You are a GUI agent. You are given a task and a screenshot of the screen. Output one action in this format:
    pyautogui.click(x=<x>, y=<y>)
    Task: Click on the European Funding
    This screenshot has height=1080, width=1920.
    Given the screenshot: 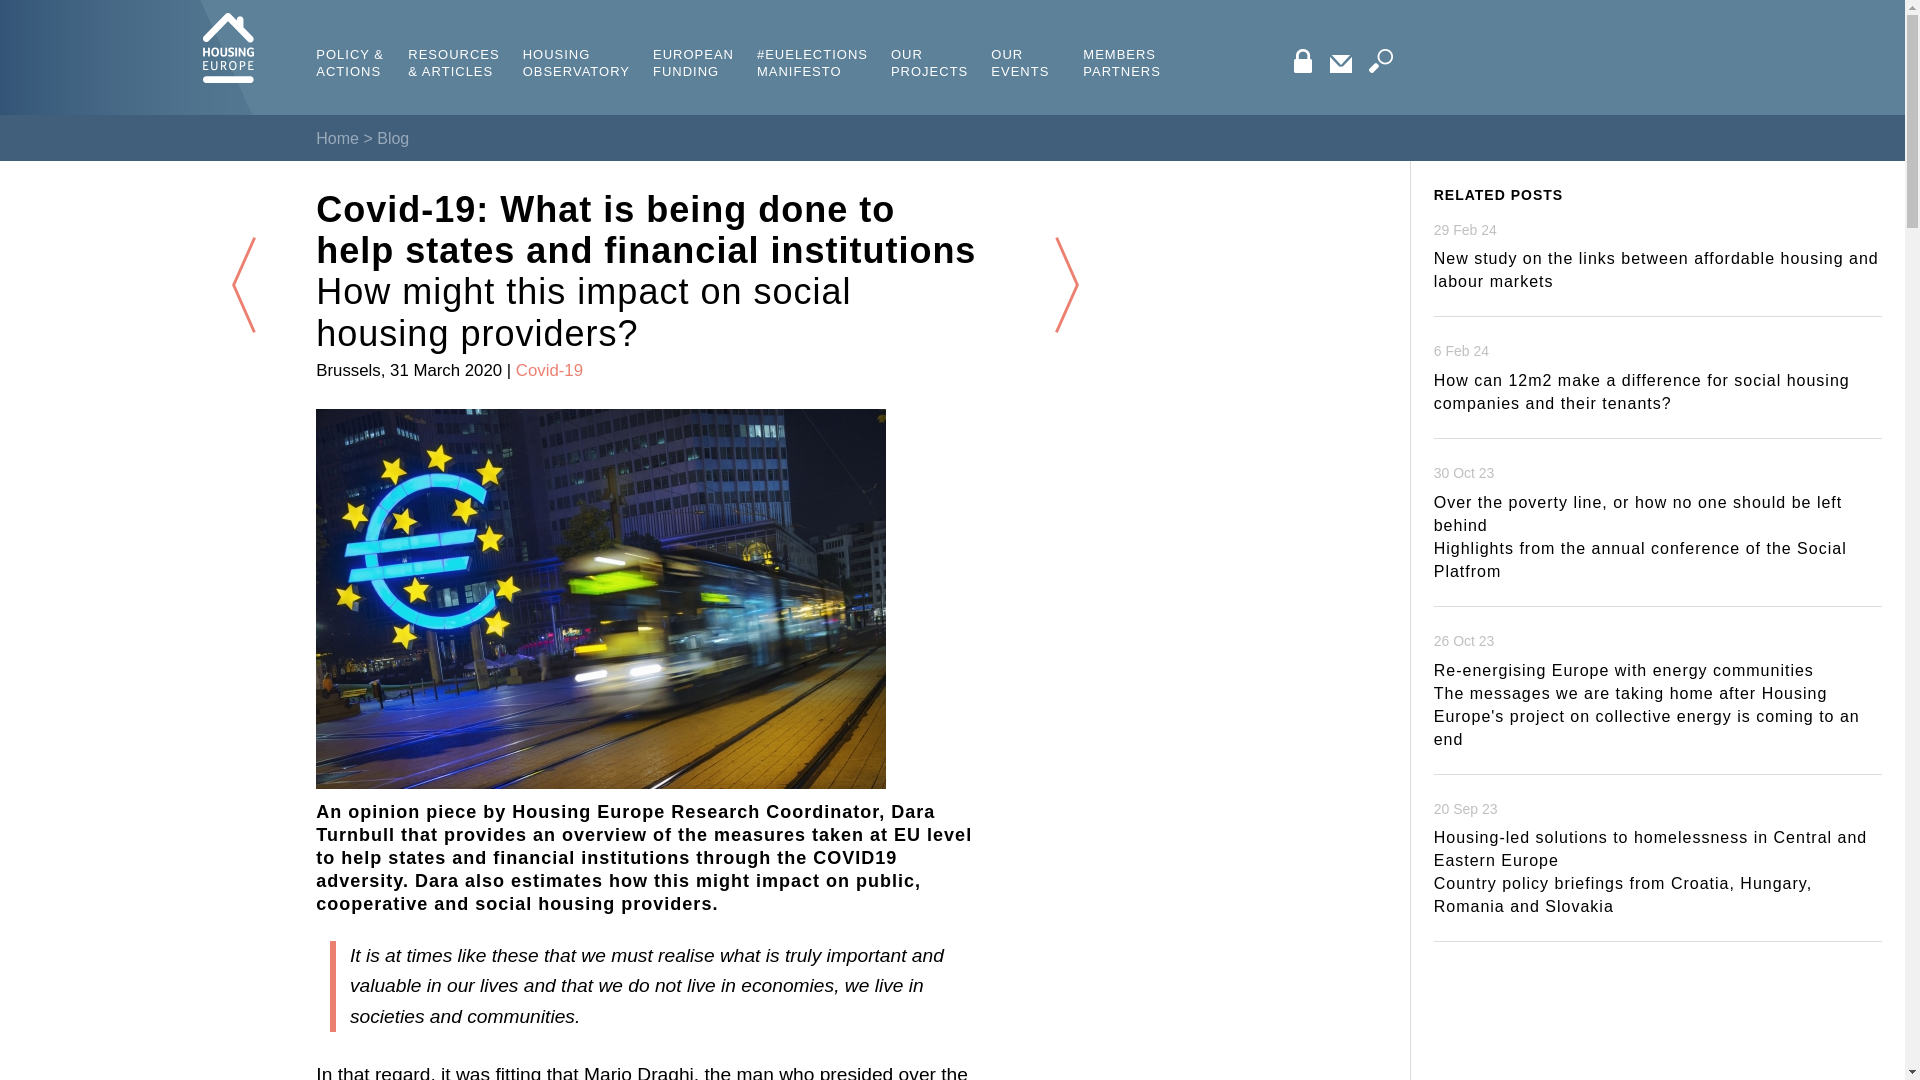 What is the action you would take?
    pyautogui.click(x=692, y=40)
    